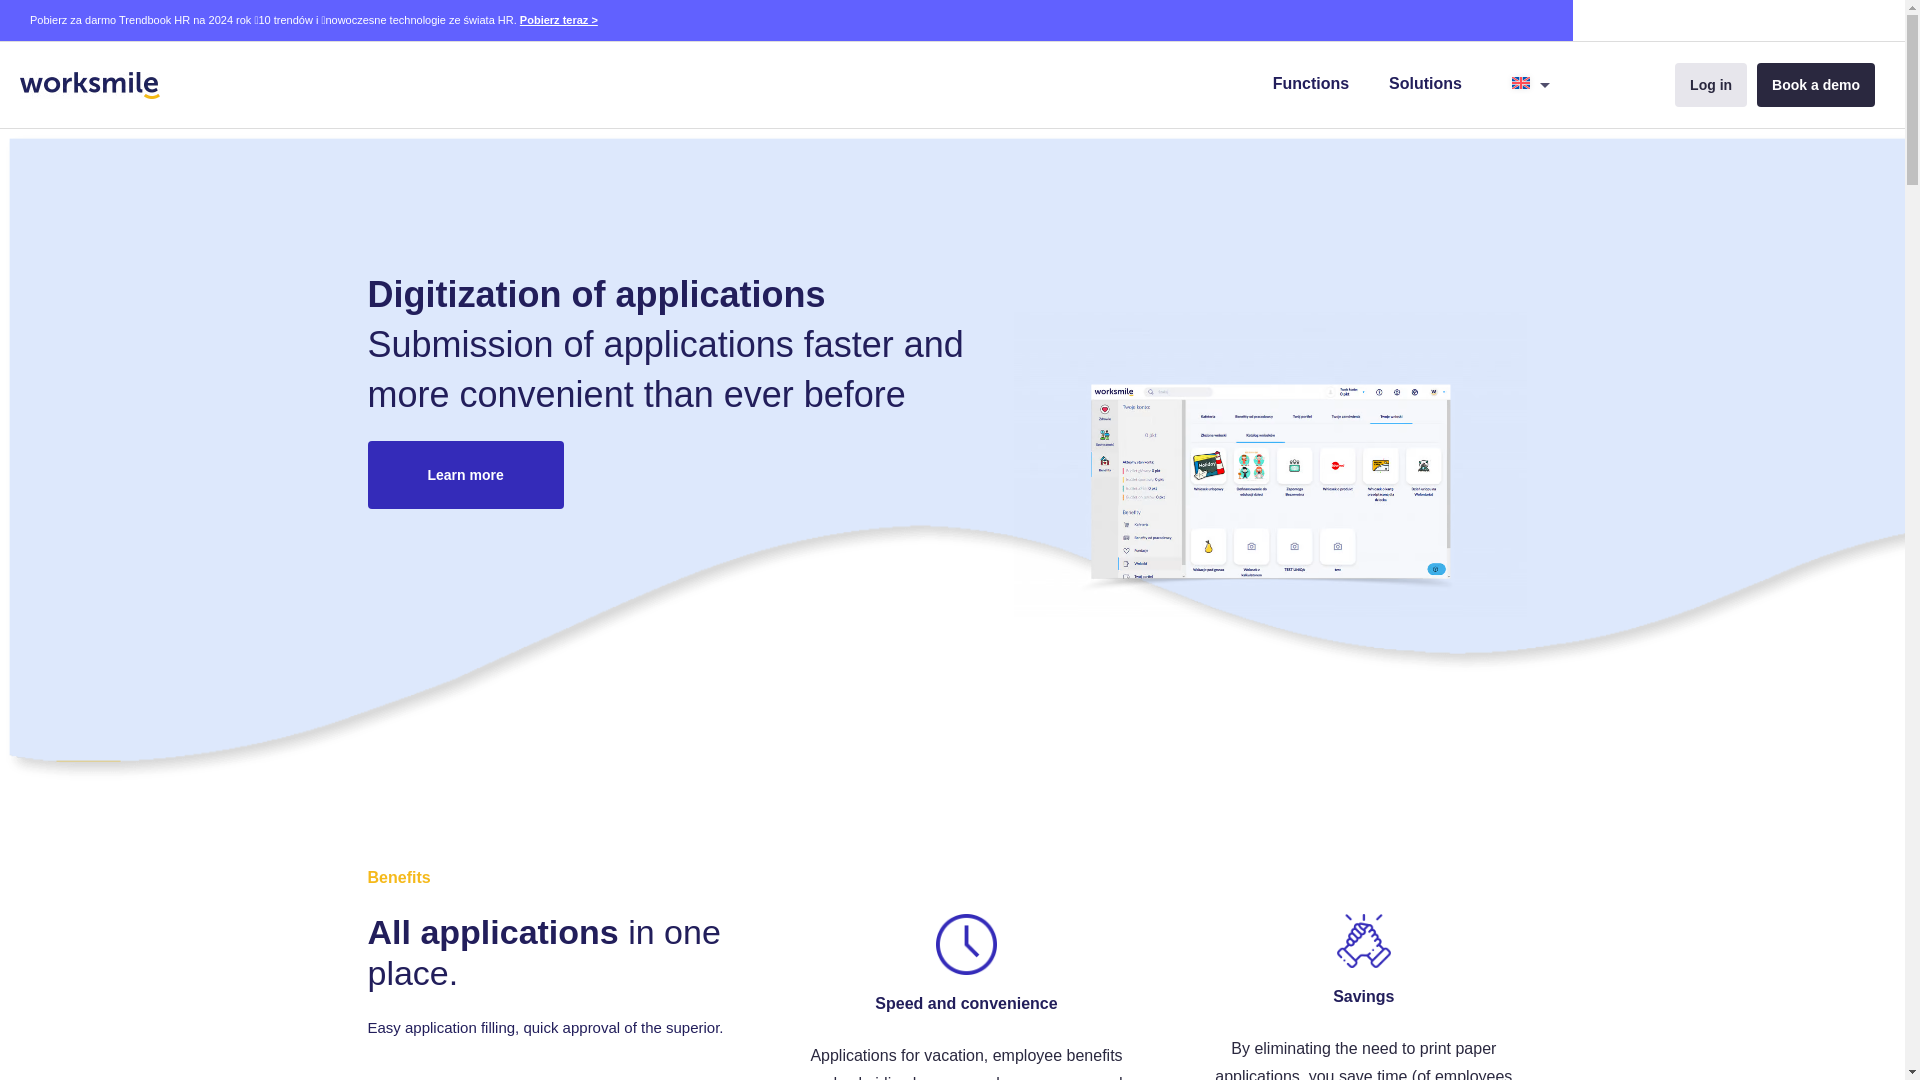  Describe the element at coordinates (1425, 84) in the screenshot. I see `Solutions` at that location.